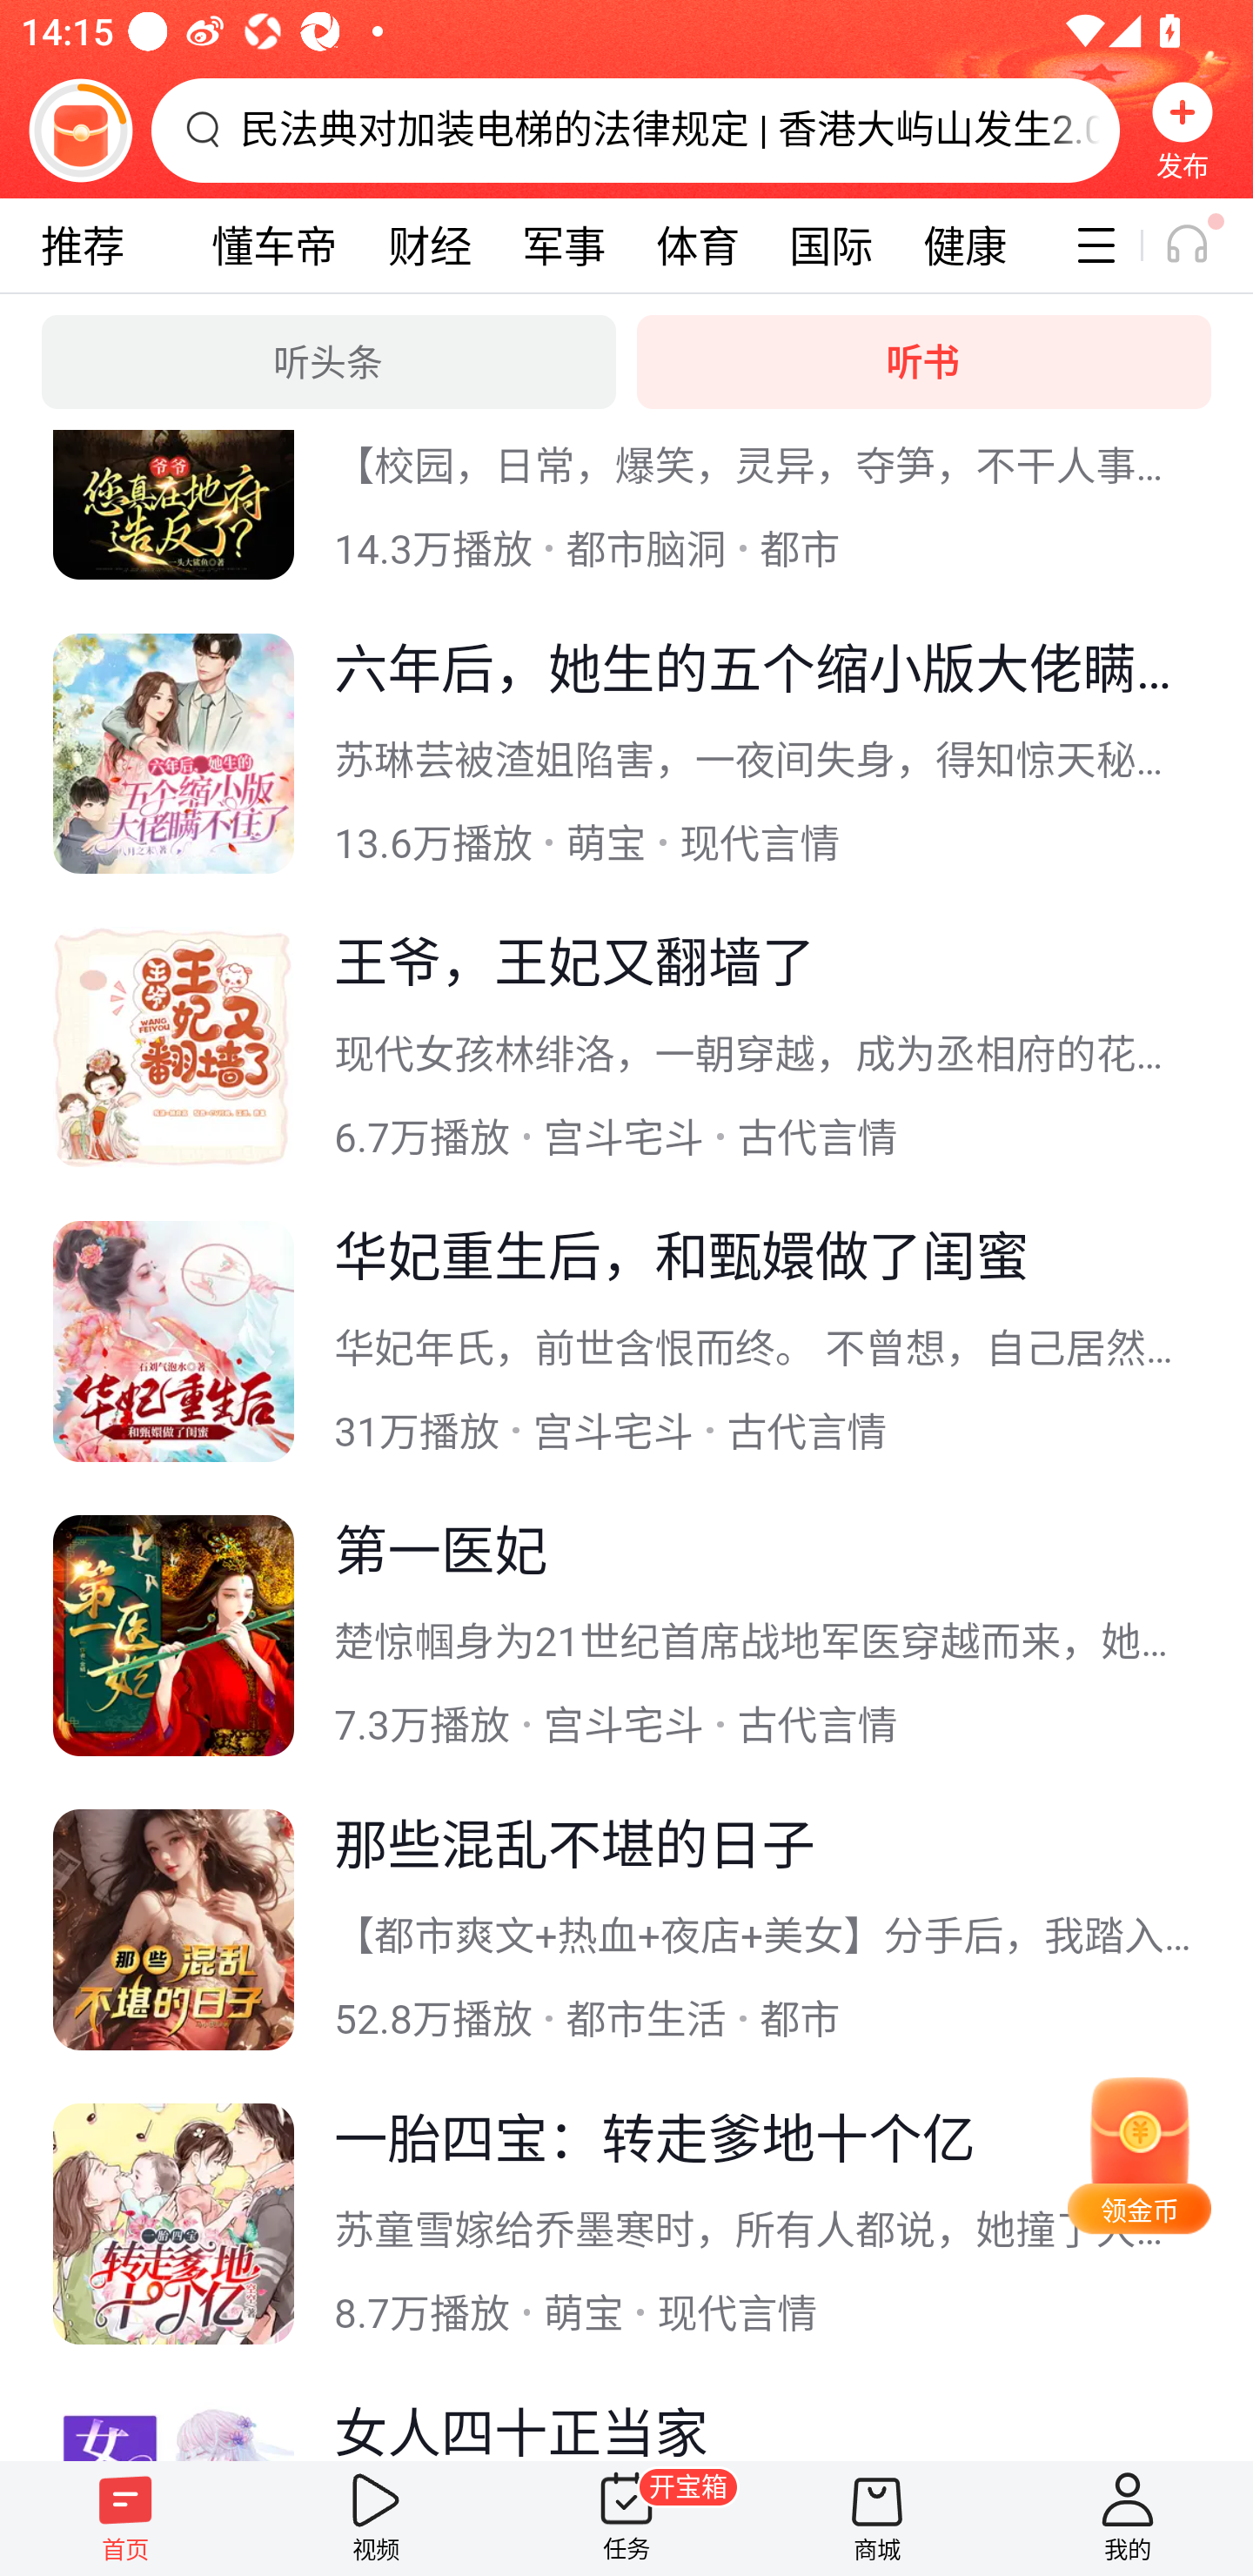 The width and height of the screenshot is (1253, 2576). Describe the element at coordinates (830, 245) in the screenshot. I see `国际` at that location.